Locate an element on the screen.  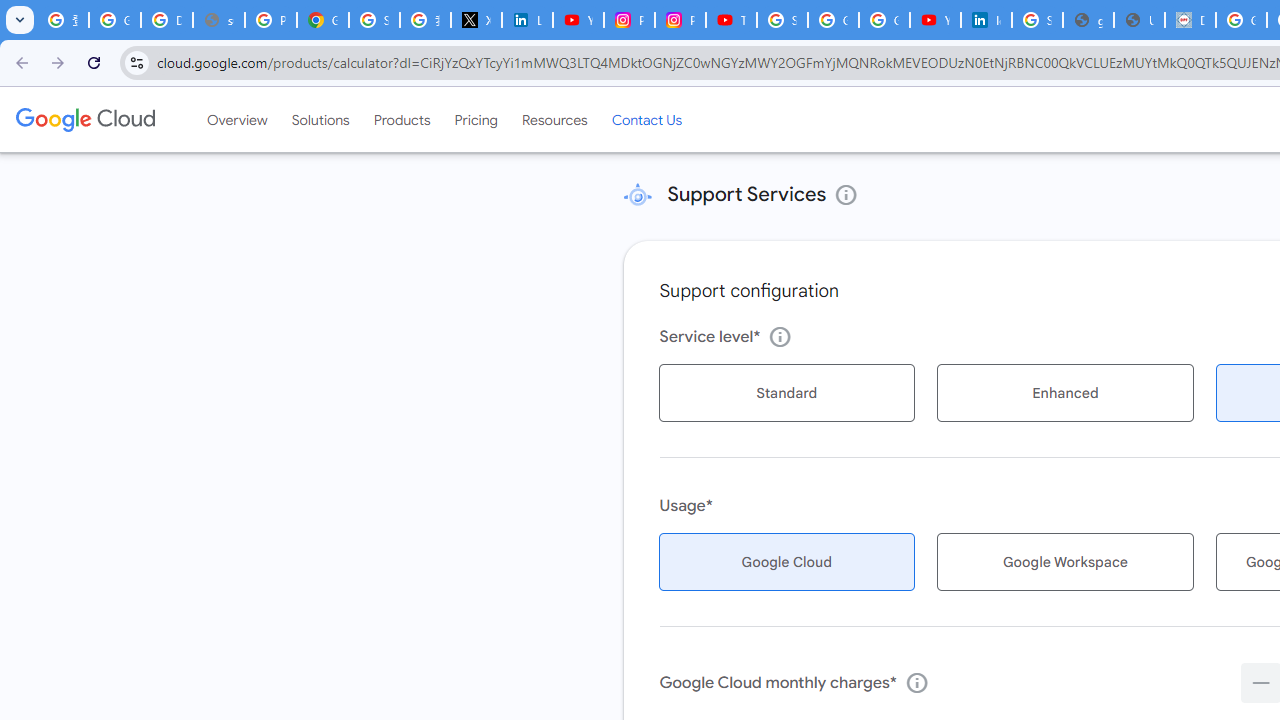
tooltip is located at coordinates (916, 682).